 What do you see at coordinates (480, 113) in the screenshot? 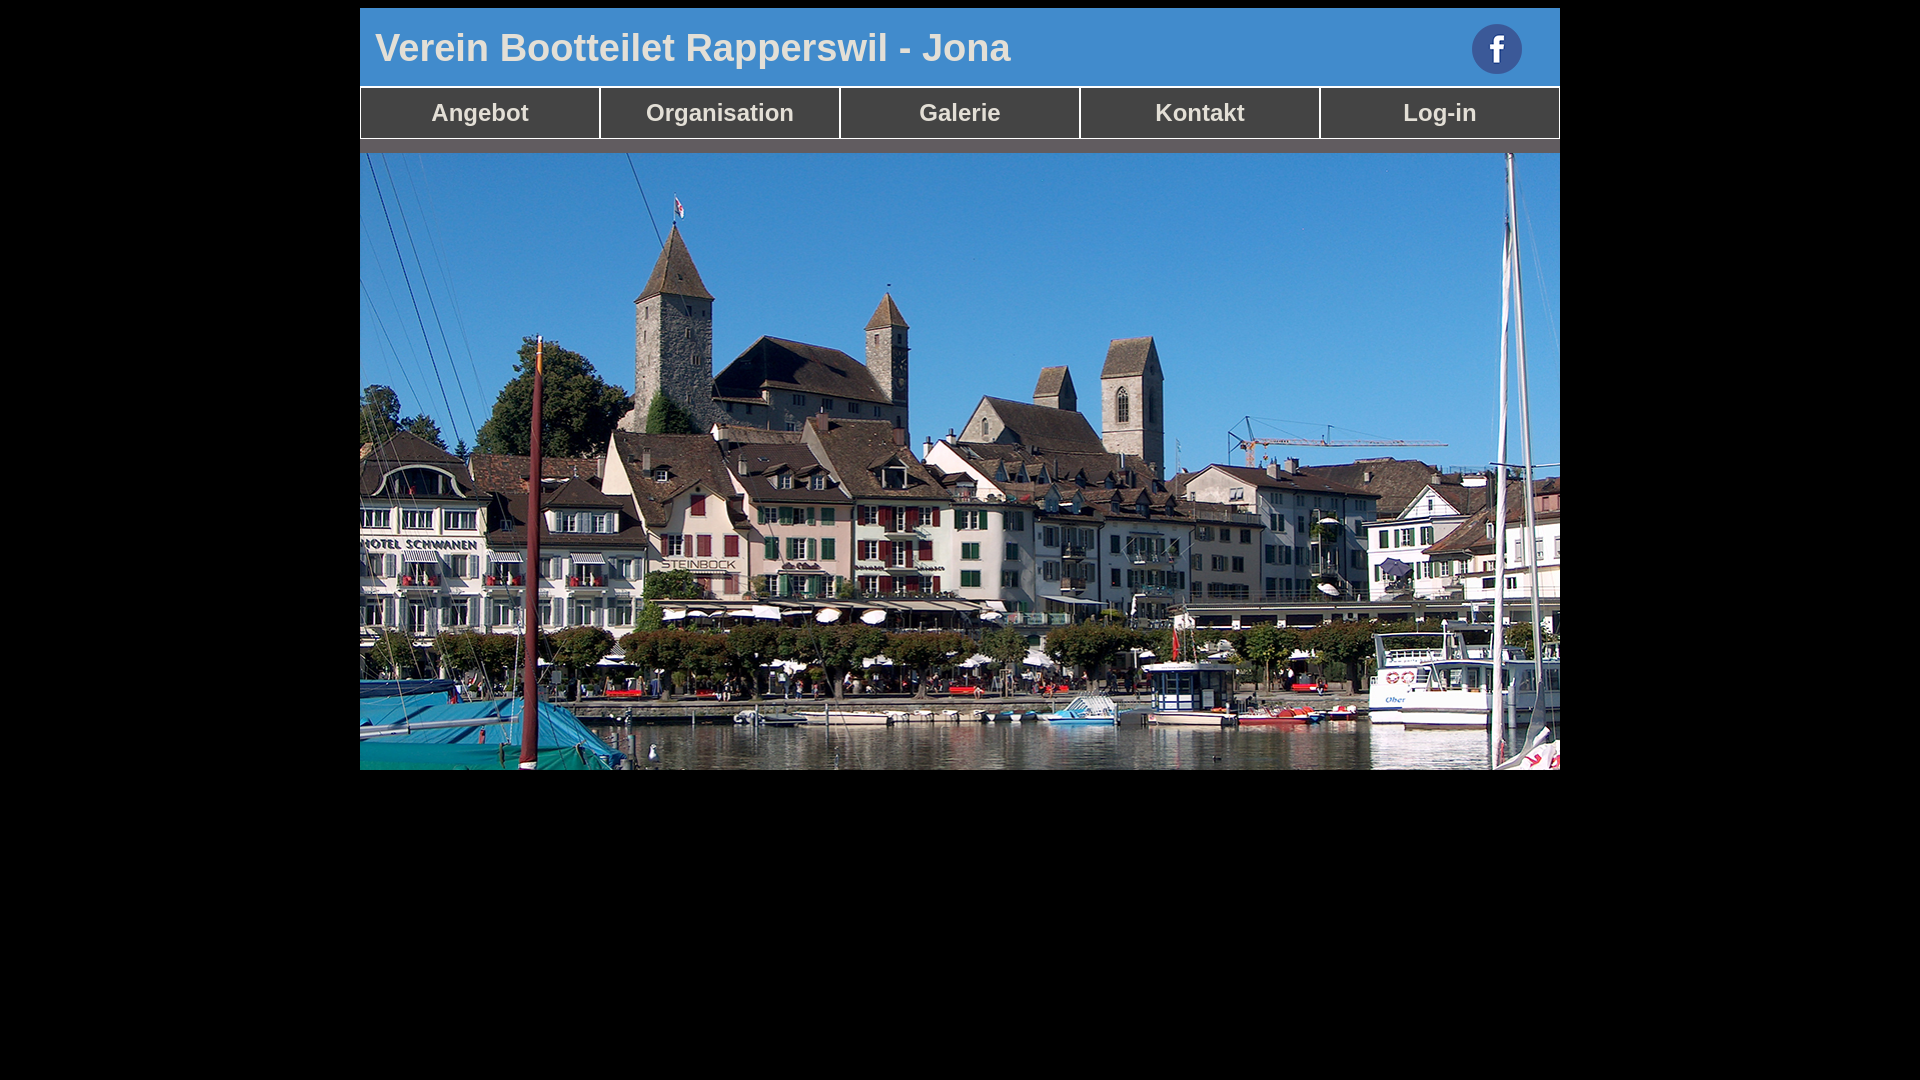
I see `Angebot` at bounding box center [480, 113].